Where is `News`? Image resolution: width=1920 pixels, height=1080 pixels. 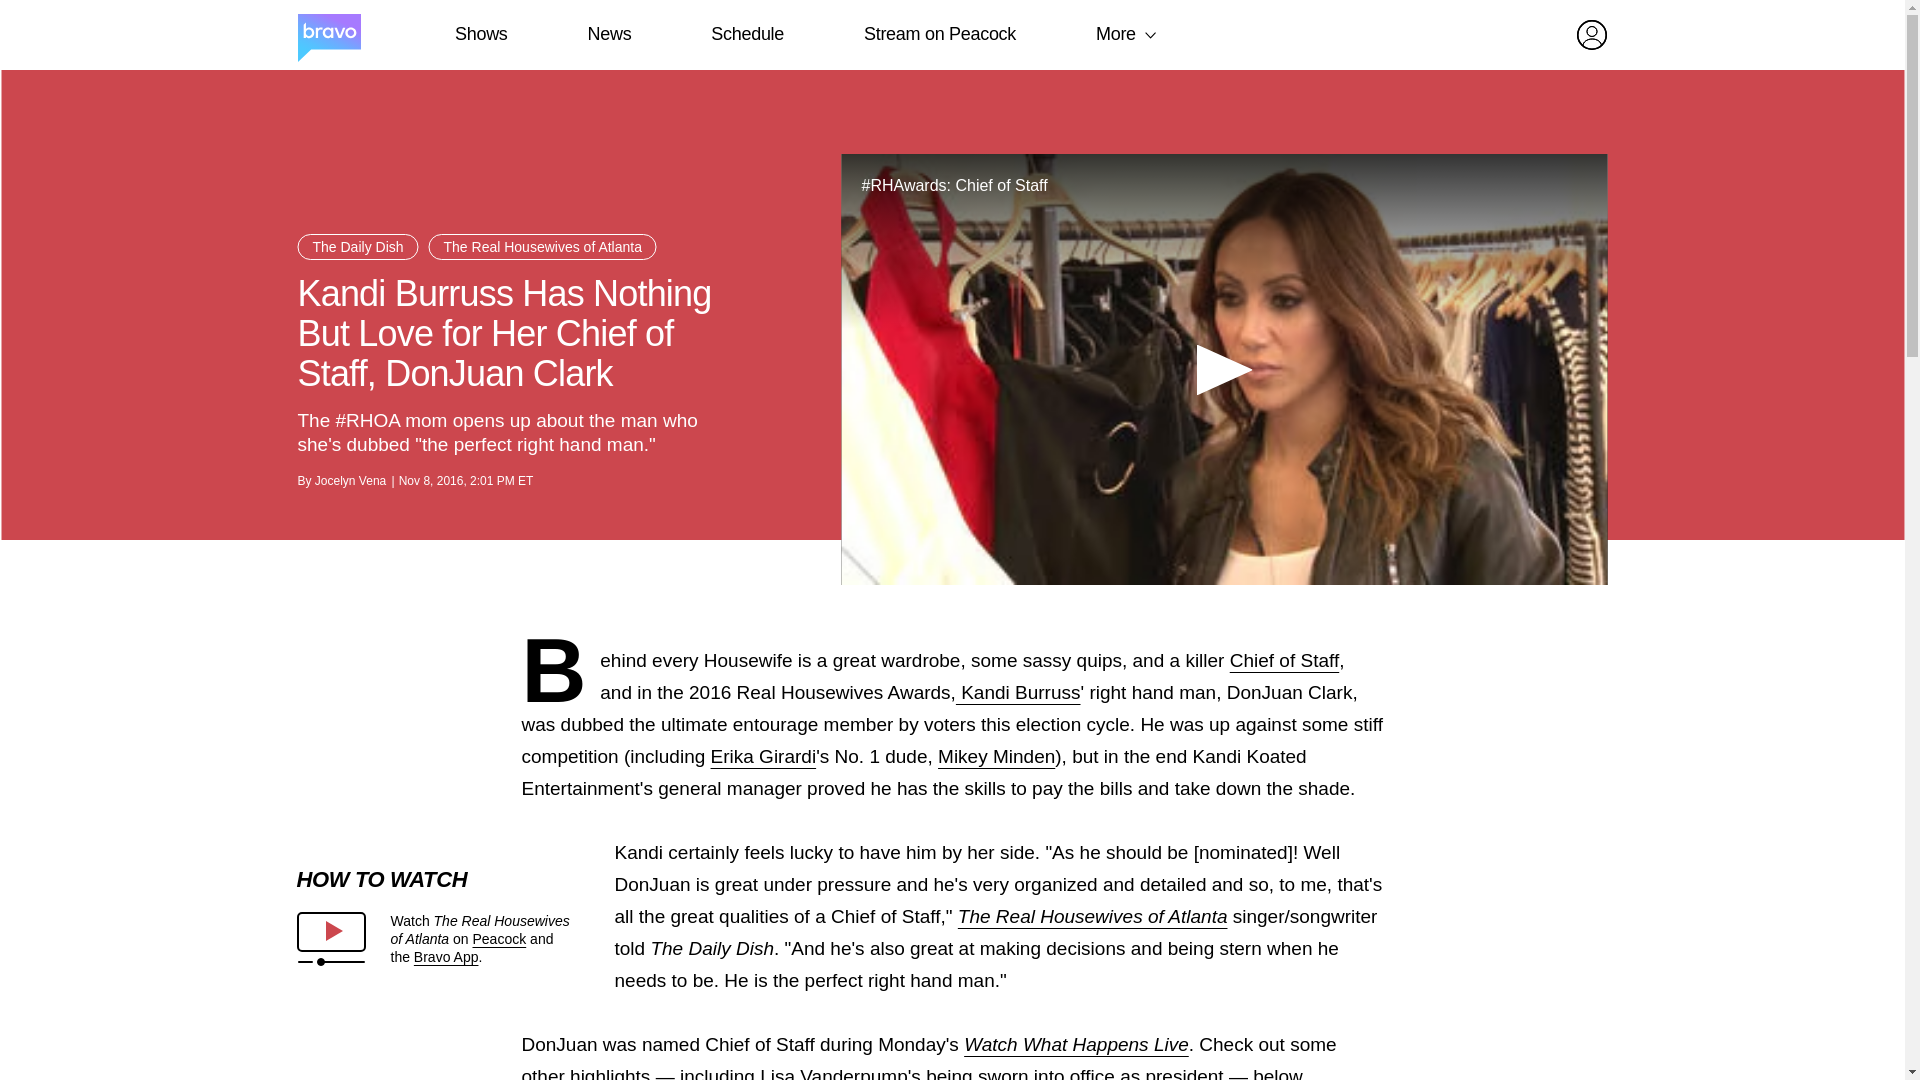
News is located at coordinates (609, 34).